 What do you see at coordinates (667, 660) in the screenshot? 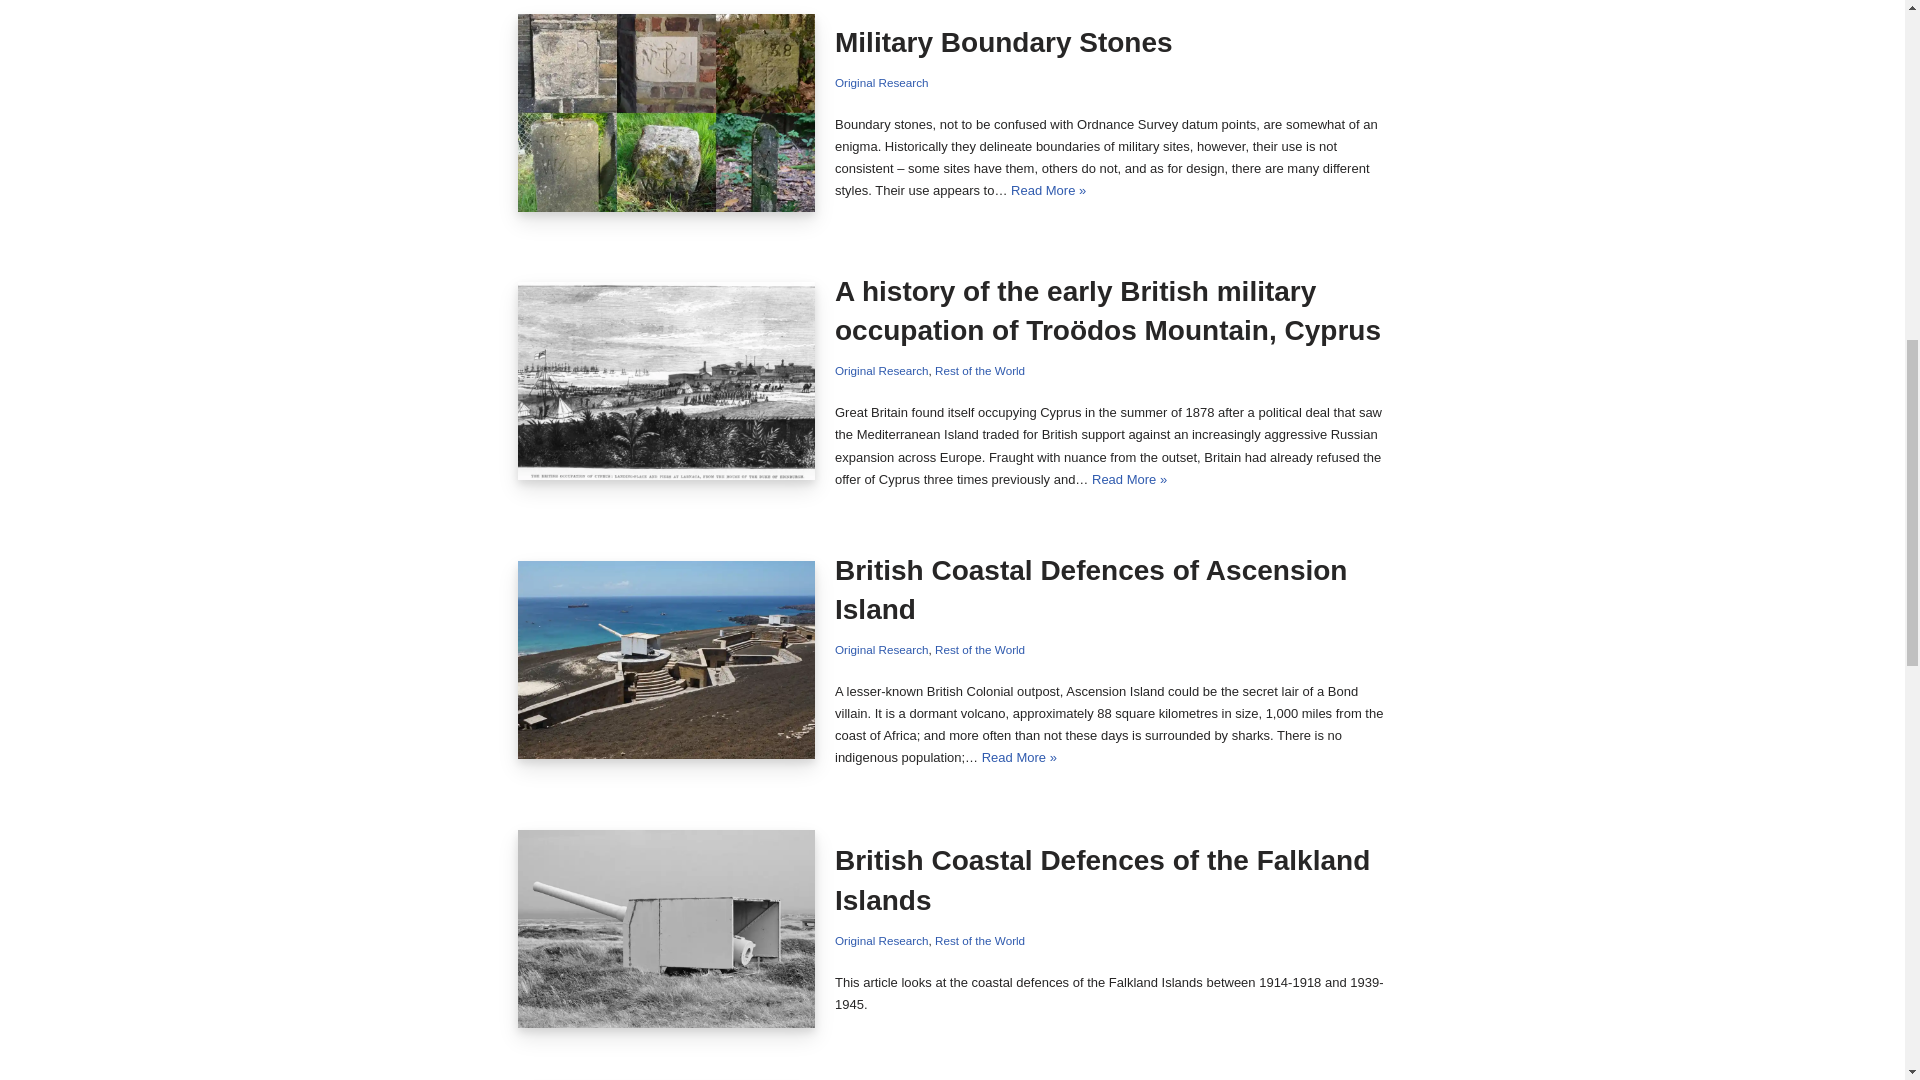
I see `British Coastal Defences of Ascension Island` at bounding box center [667, 660].